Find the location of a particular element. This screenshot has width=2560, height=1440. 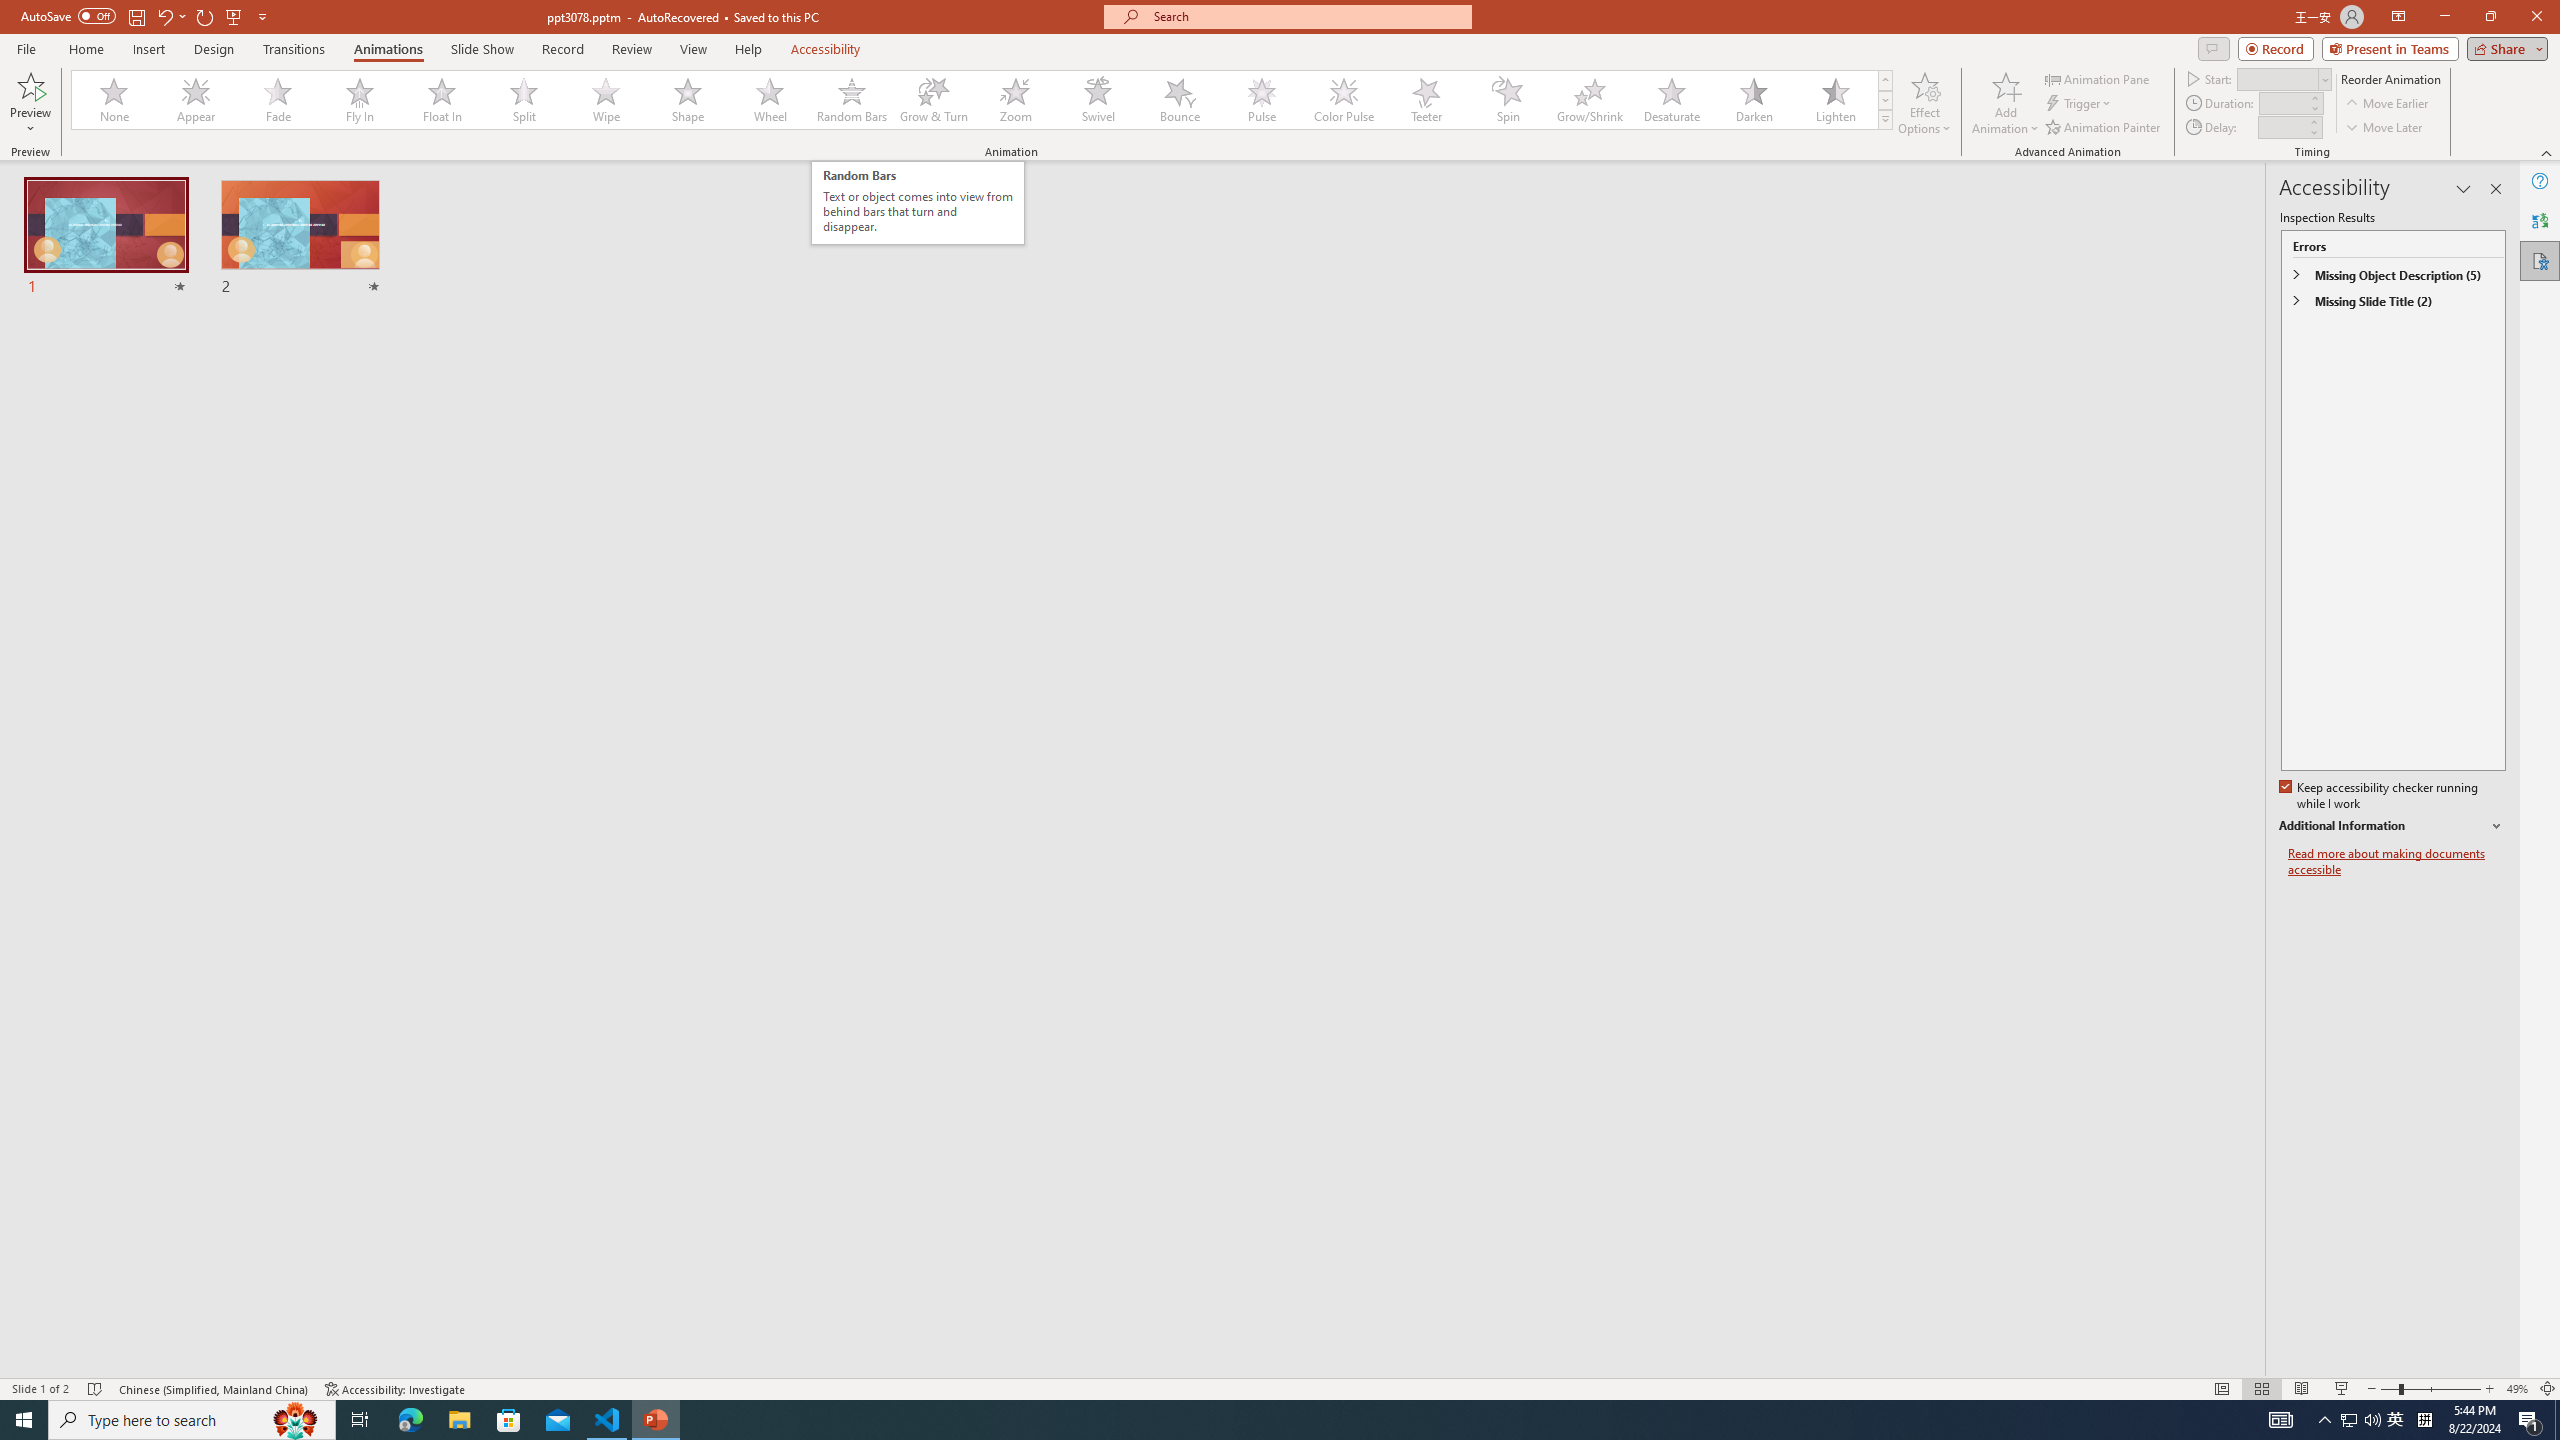

Animation Duration is located at coordinates (2283, 102).